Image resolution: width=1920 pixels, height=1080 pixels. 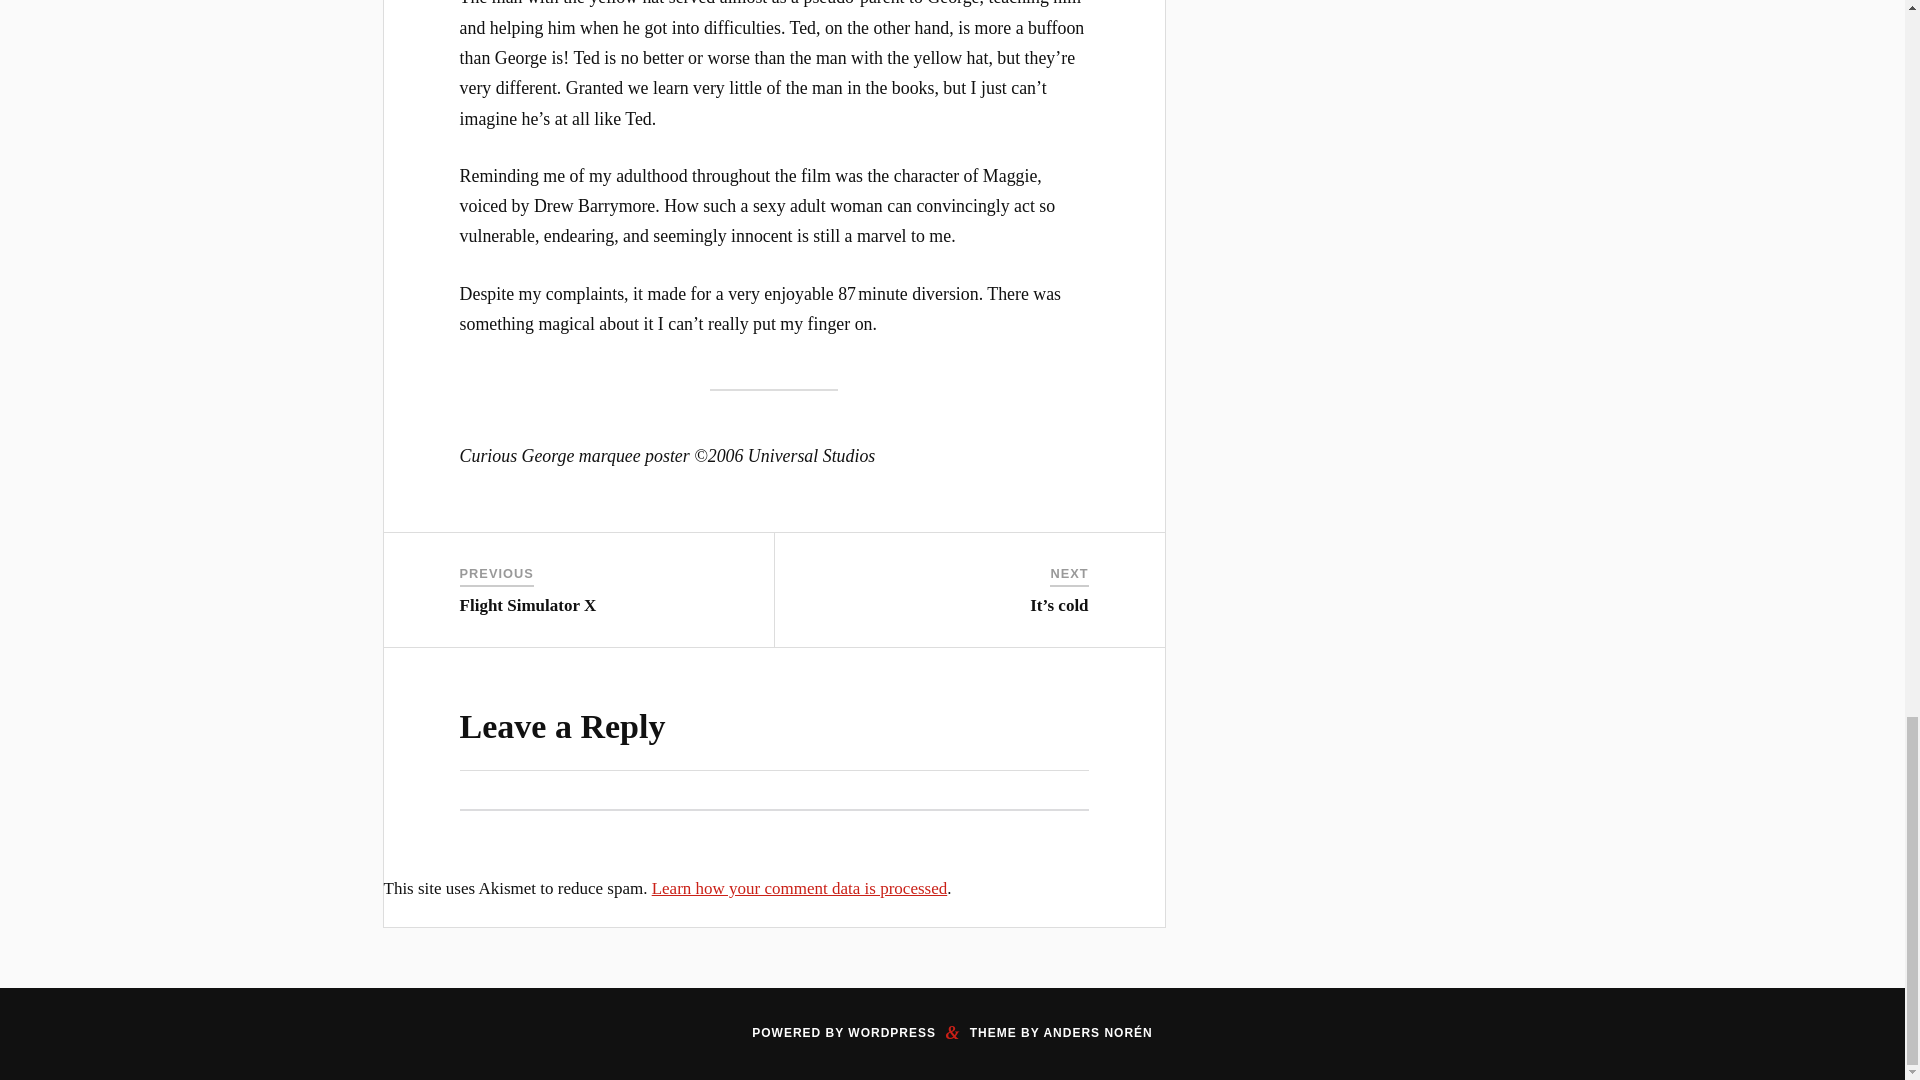 I want to click on WORDPRESS, so click(x=892, y=1033).